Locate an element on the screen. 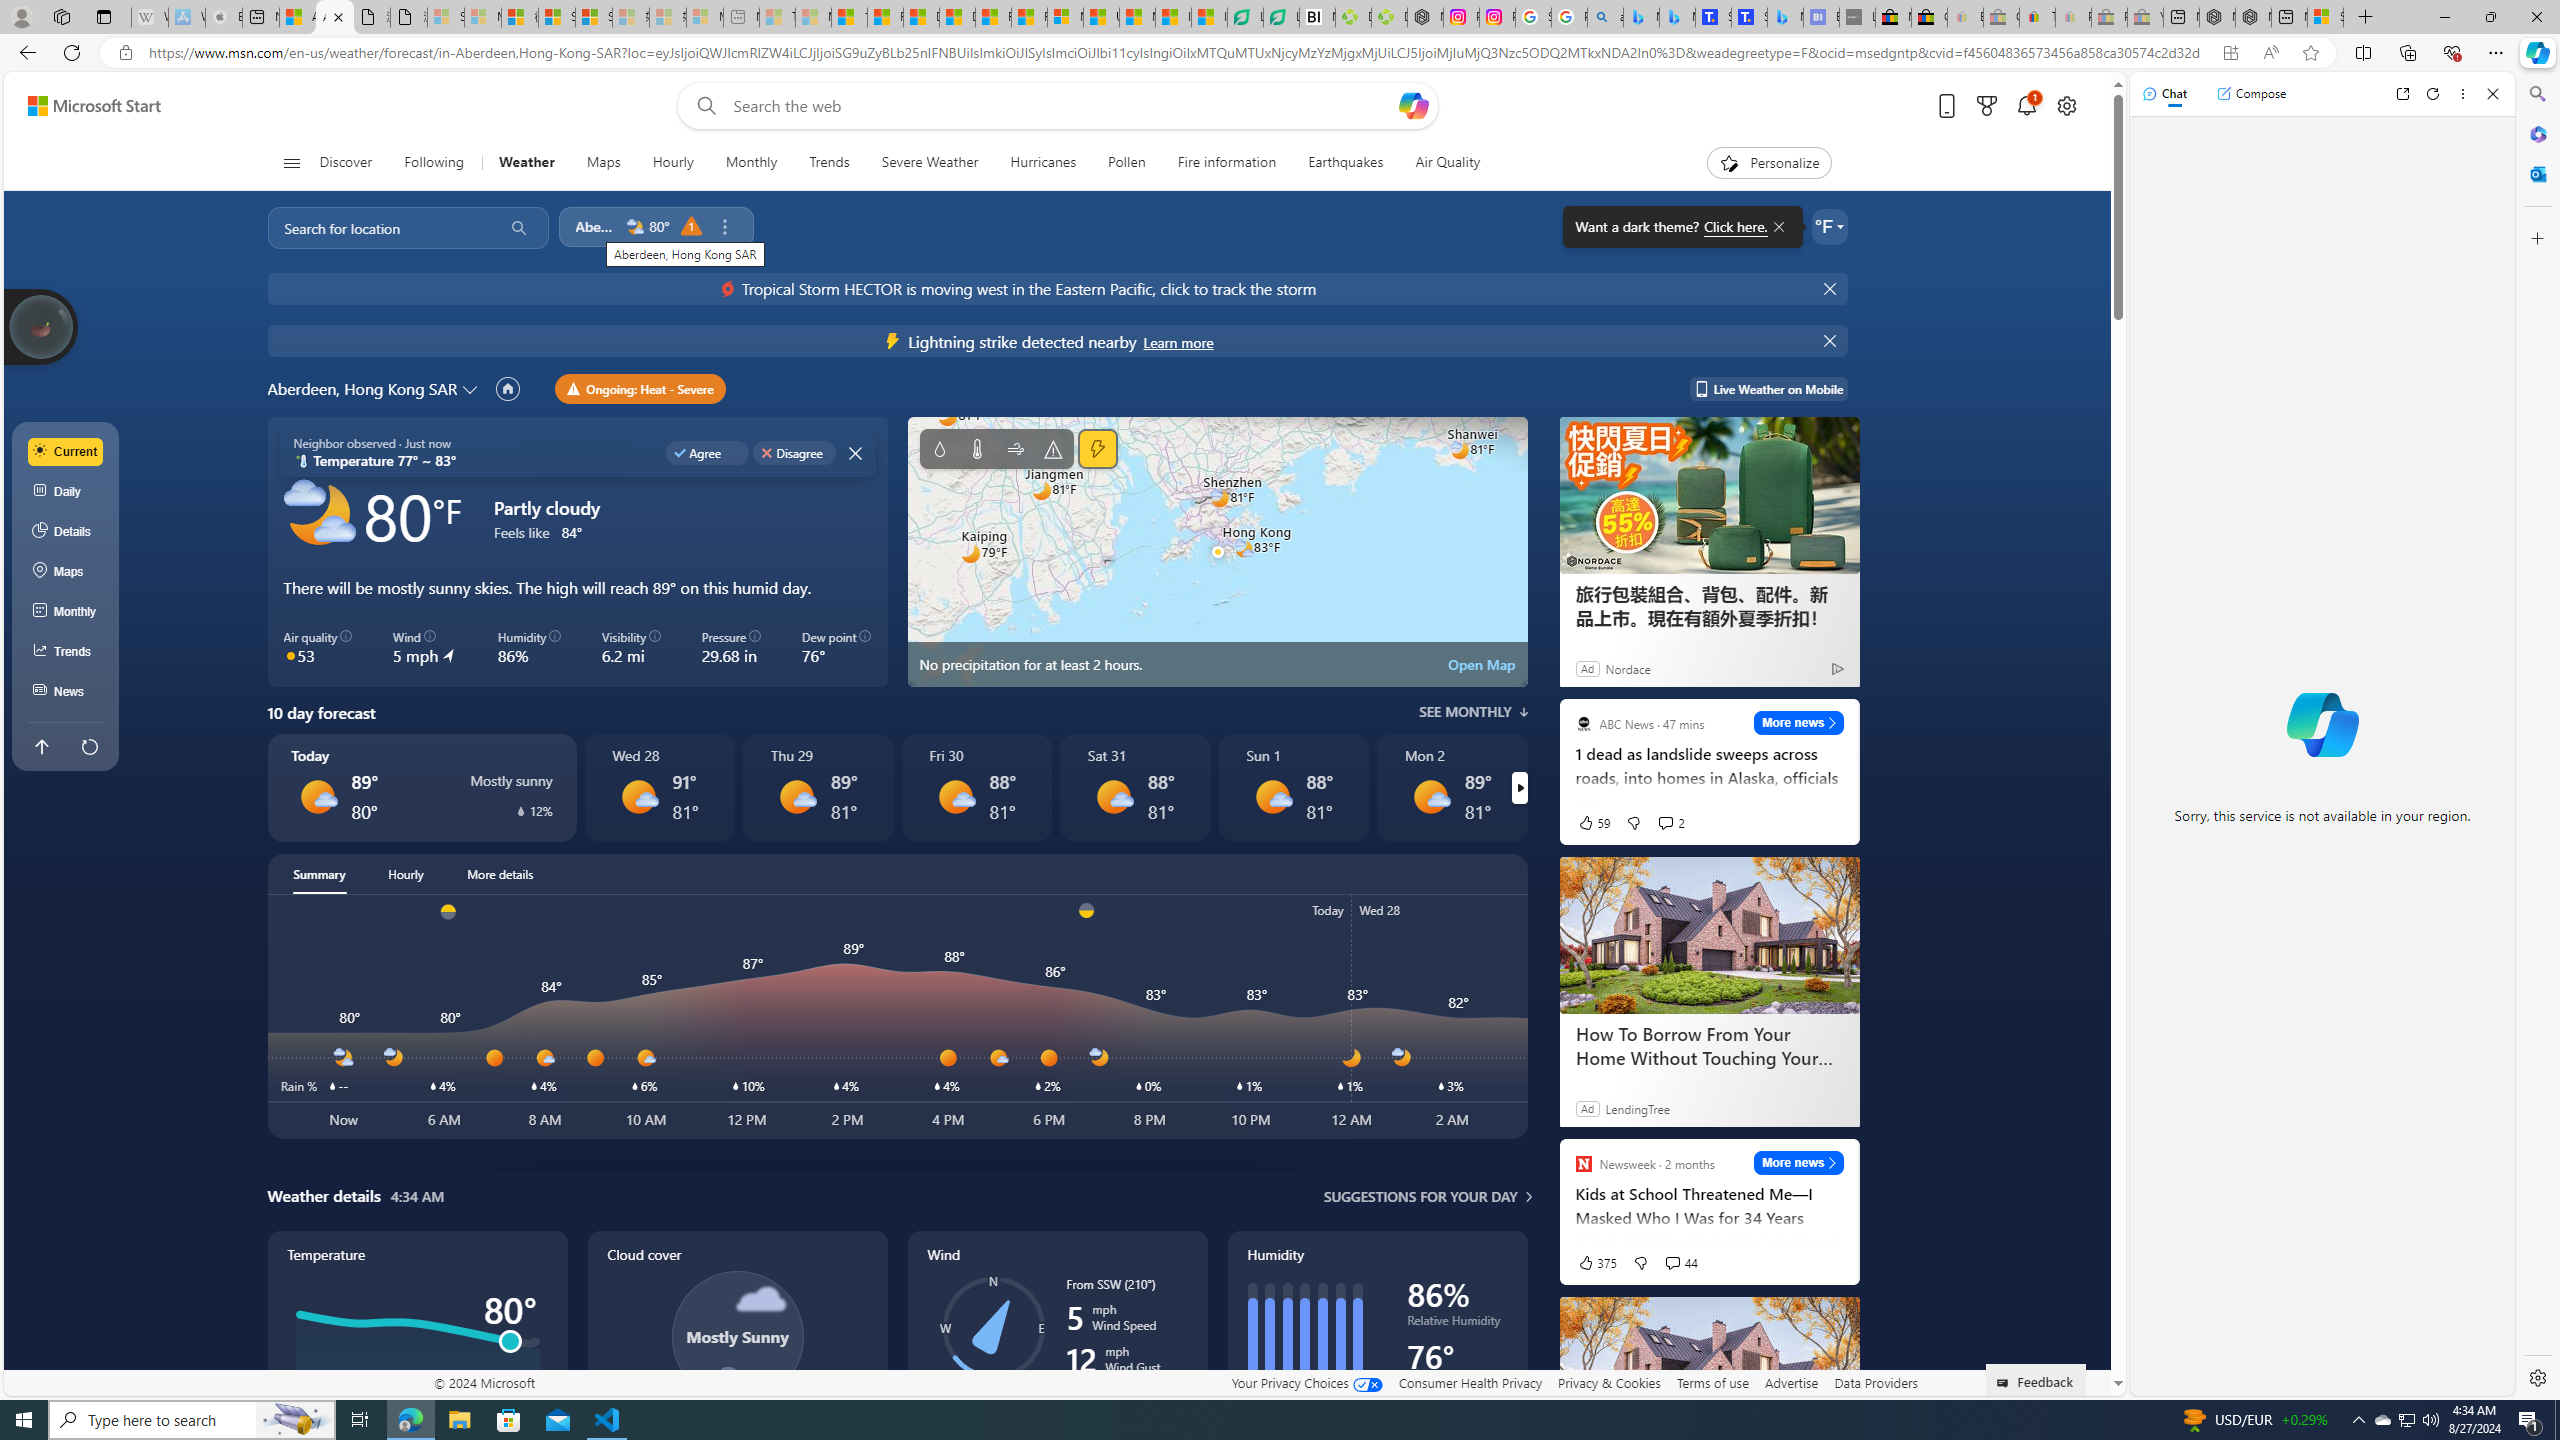  Disagree is located at coordinates (794, 452).